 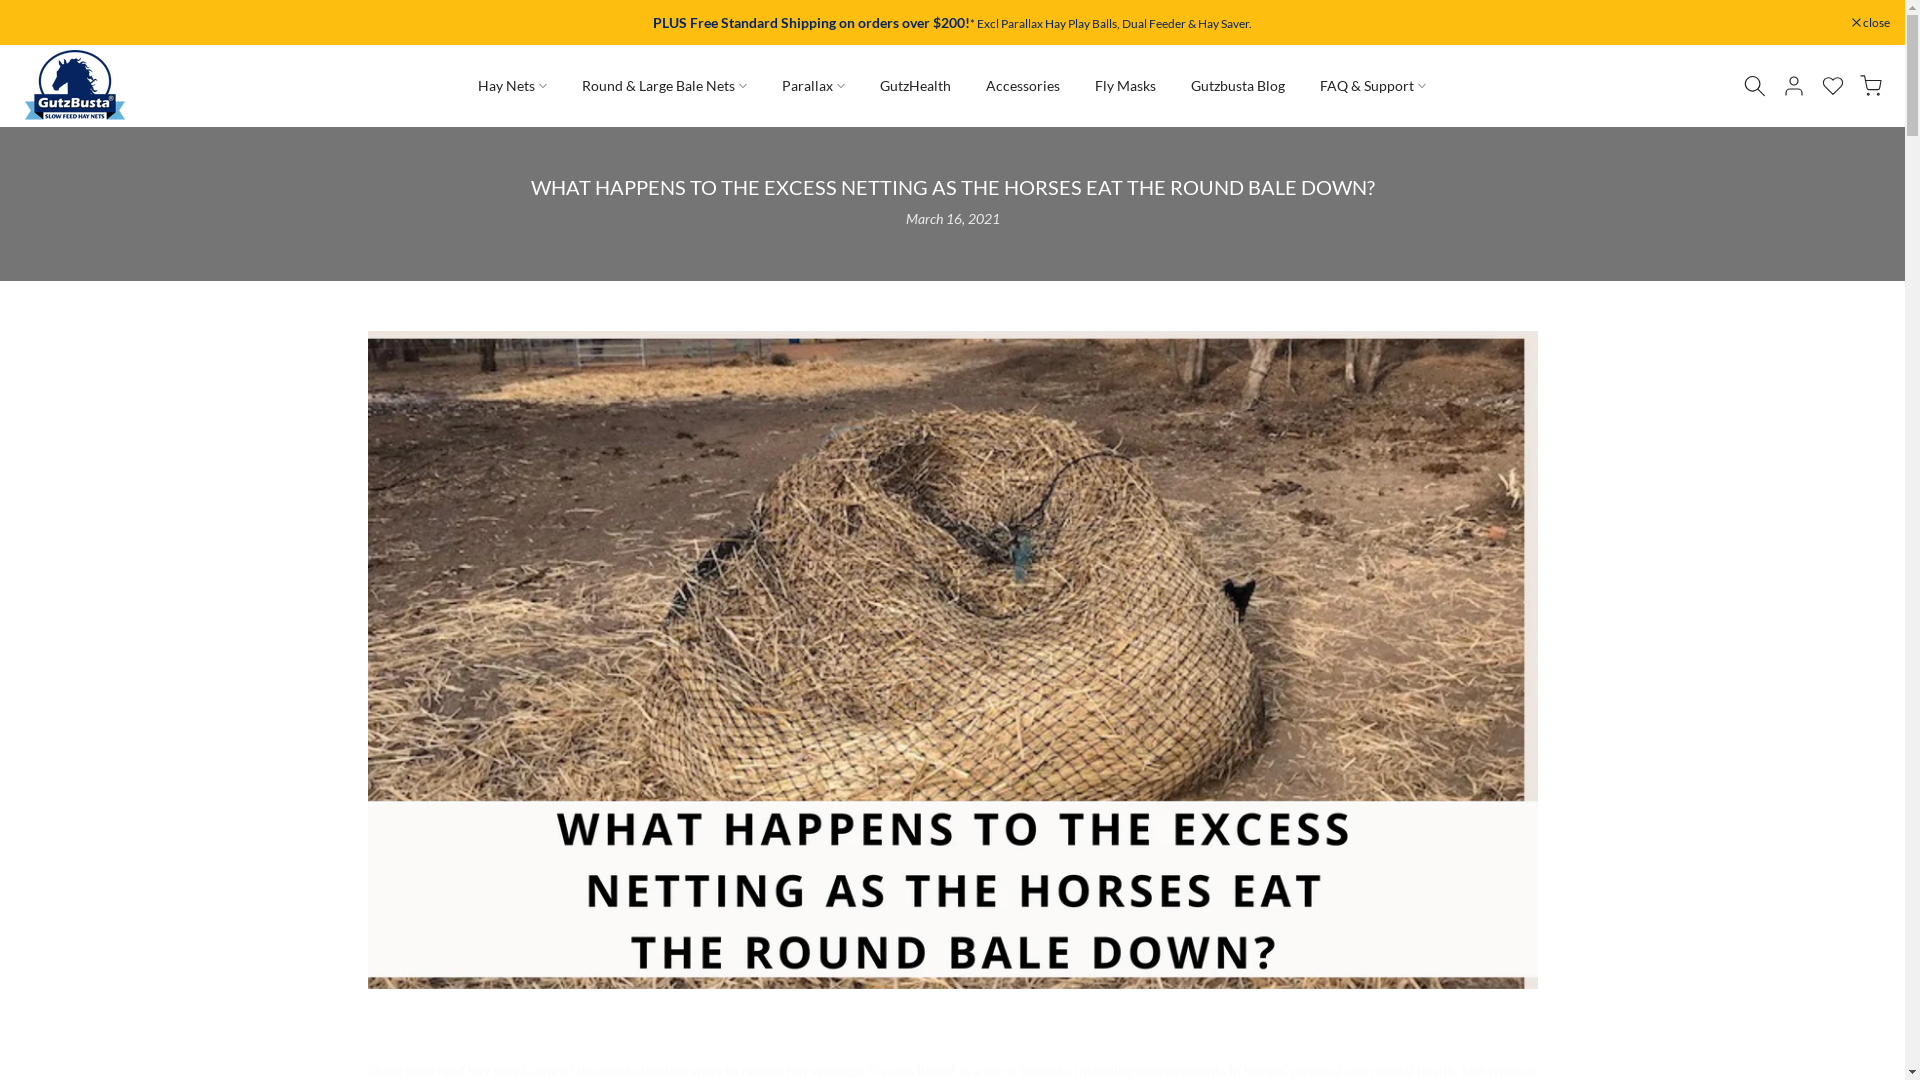 What do you see at coordinates (916, 86) in the screenshot?
I see `GutzHealth` at bounding box center [916, 86].